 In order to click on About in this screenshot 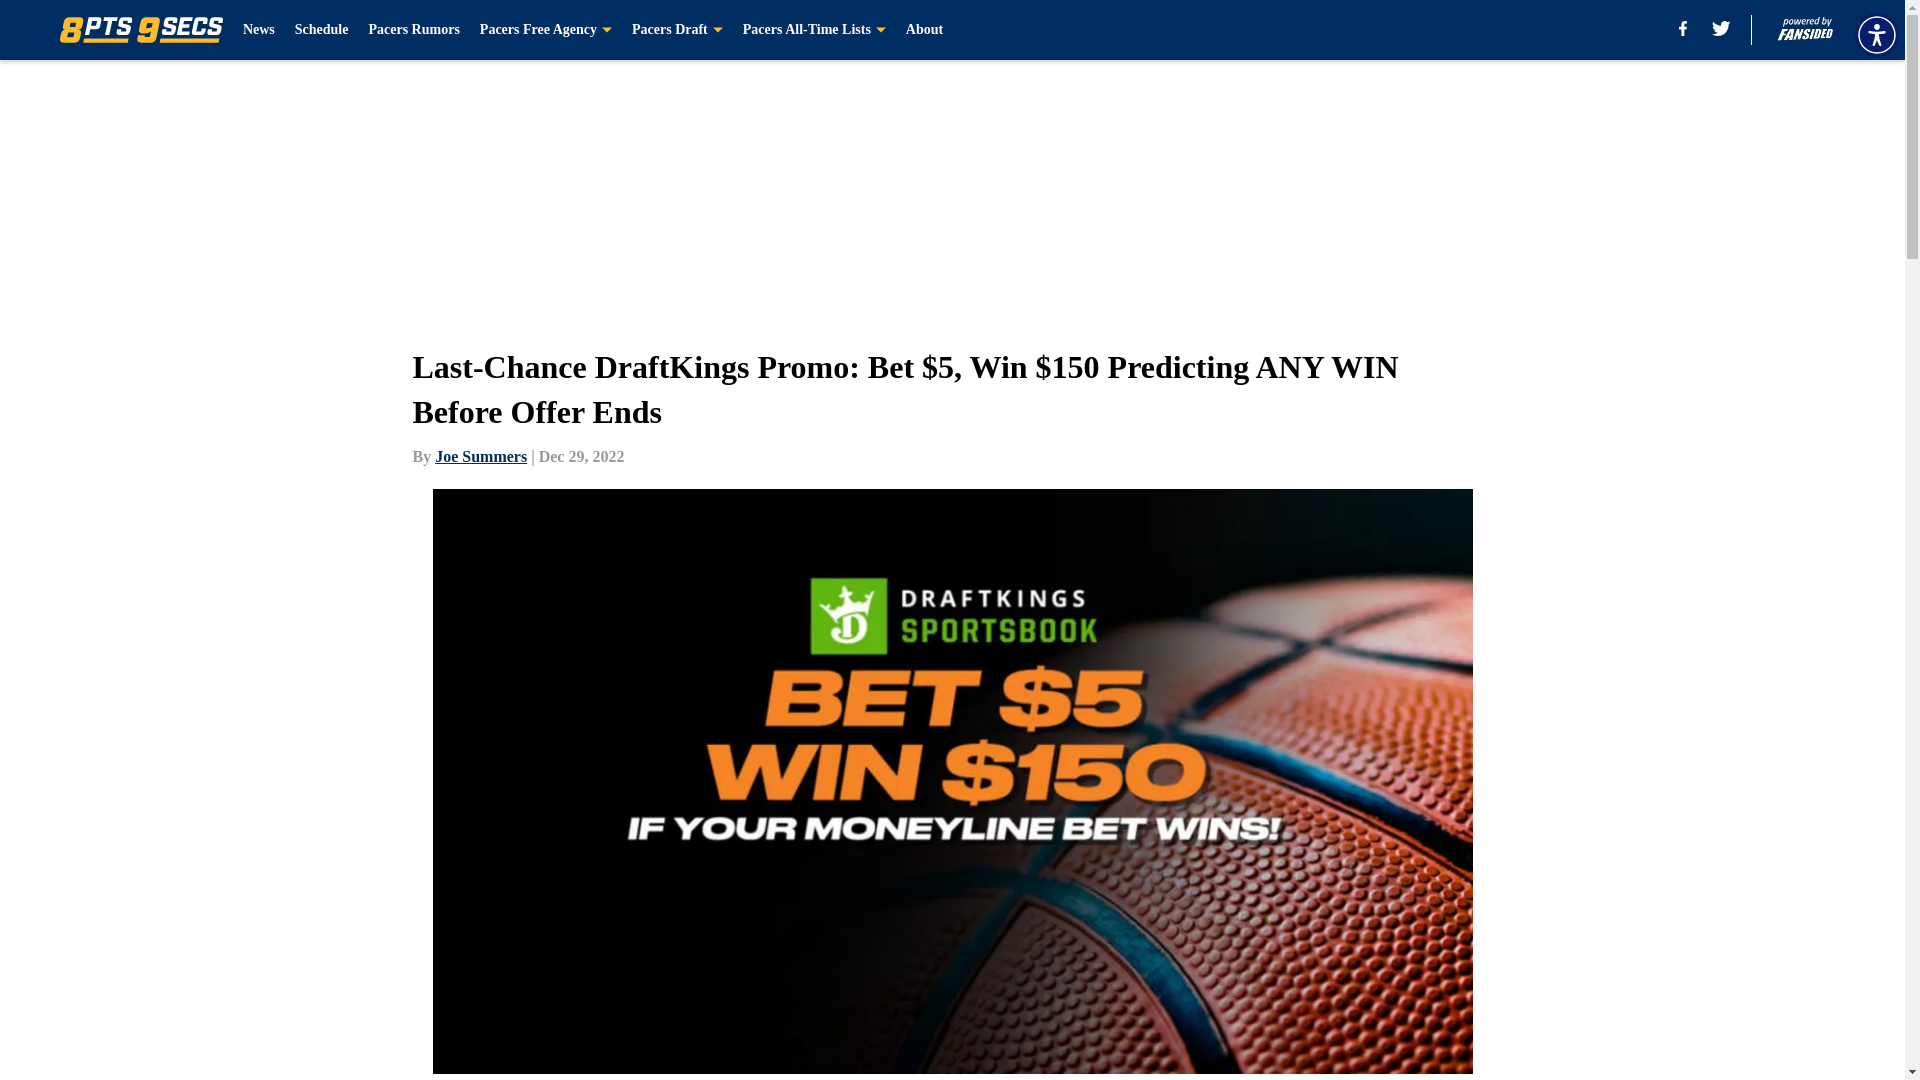, I will do `click(924, 30)`.